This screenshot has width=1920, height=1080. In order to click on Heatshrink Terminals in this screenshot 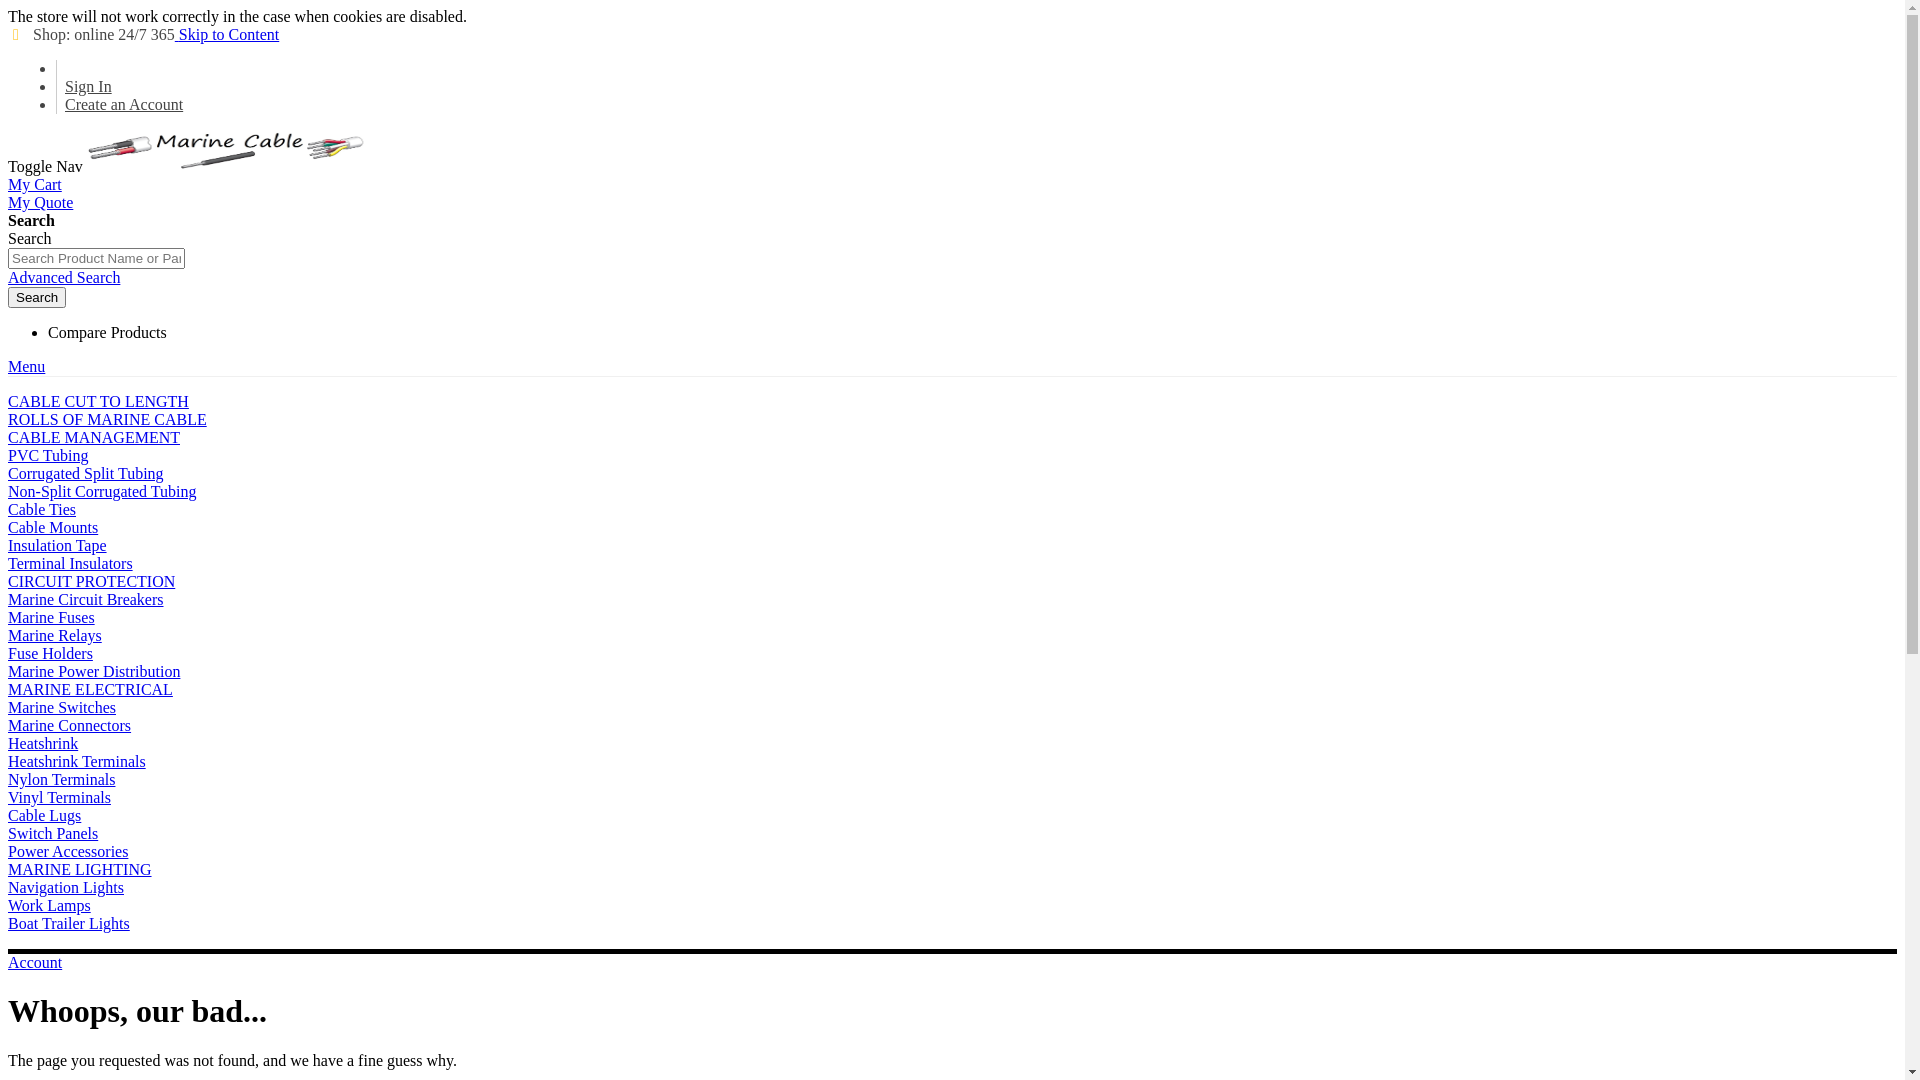, I will do `click(77, 761)`.